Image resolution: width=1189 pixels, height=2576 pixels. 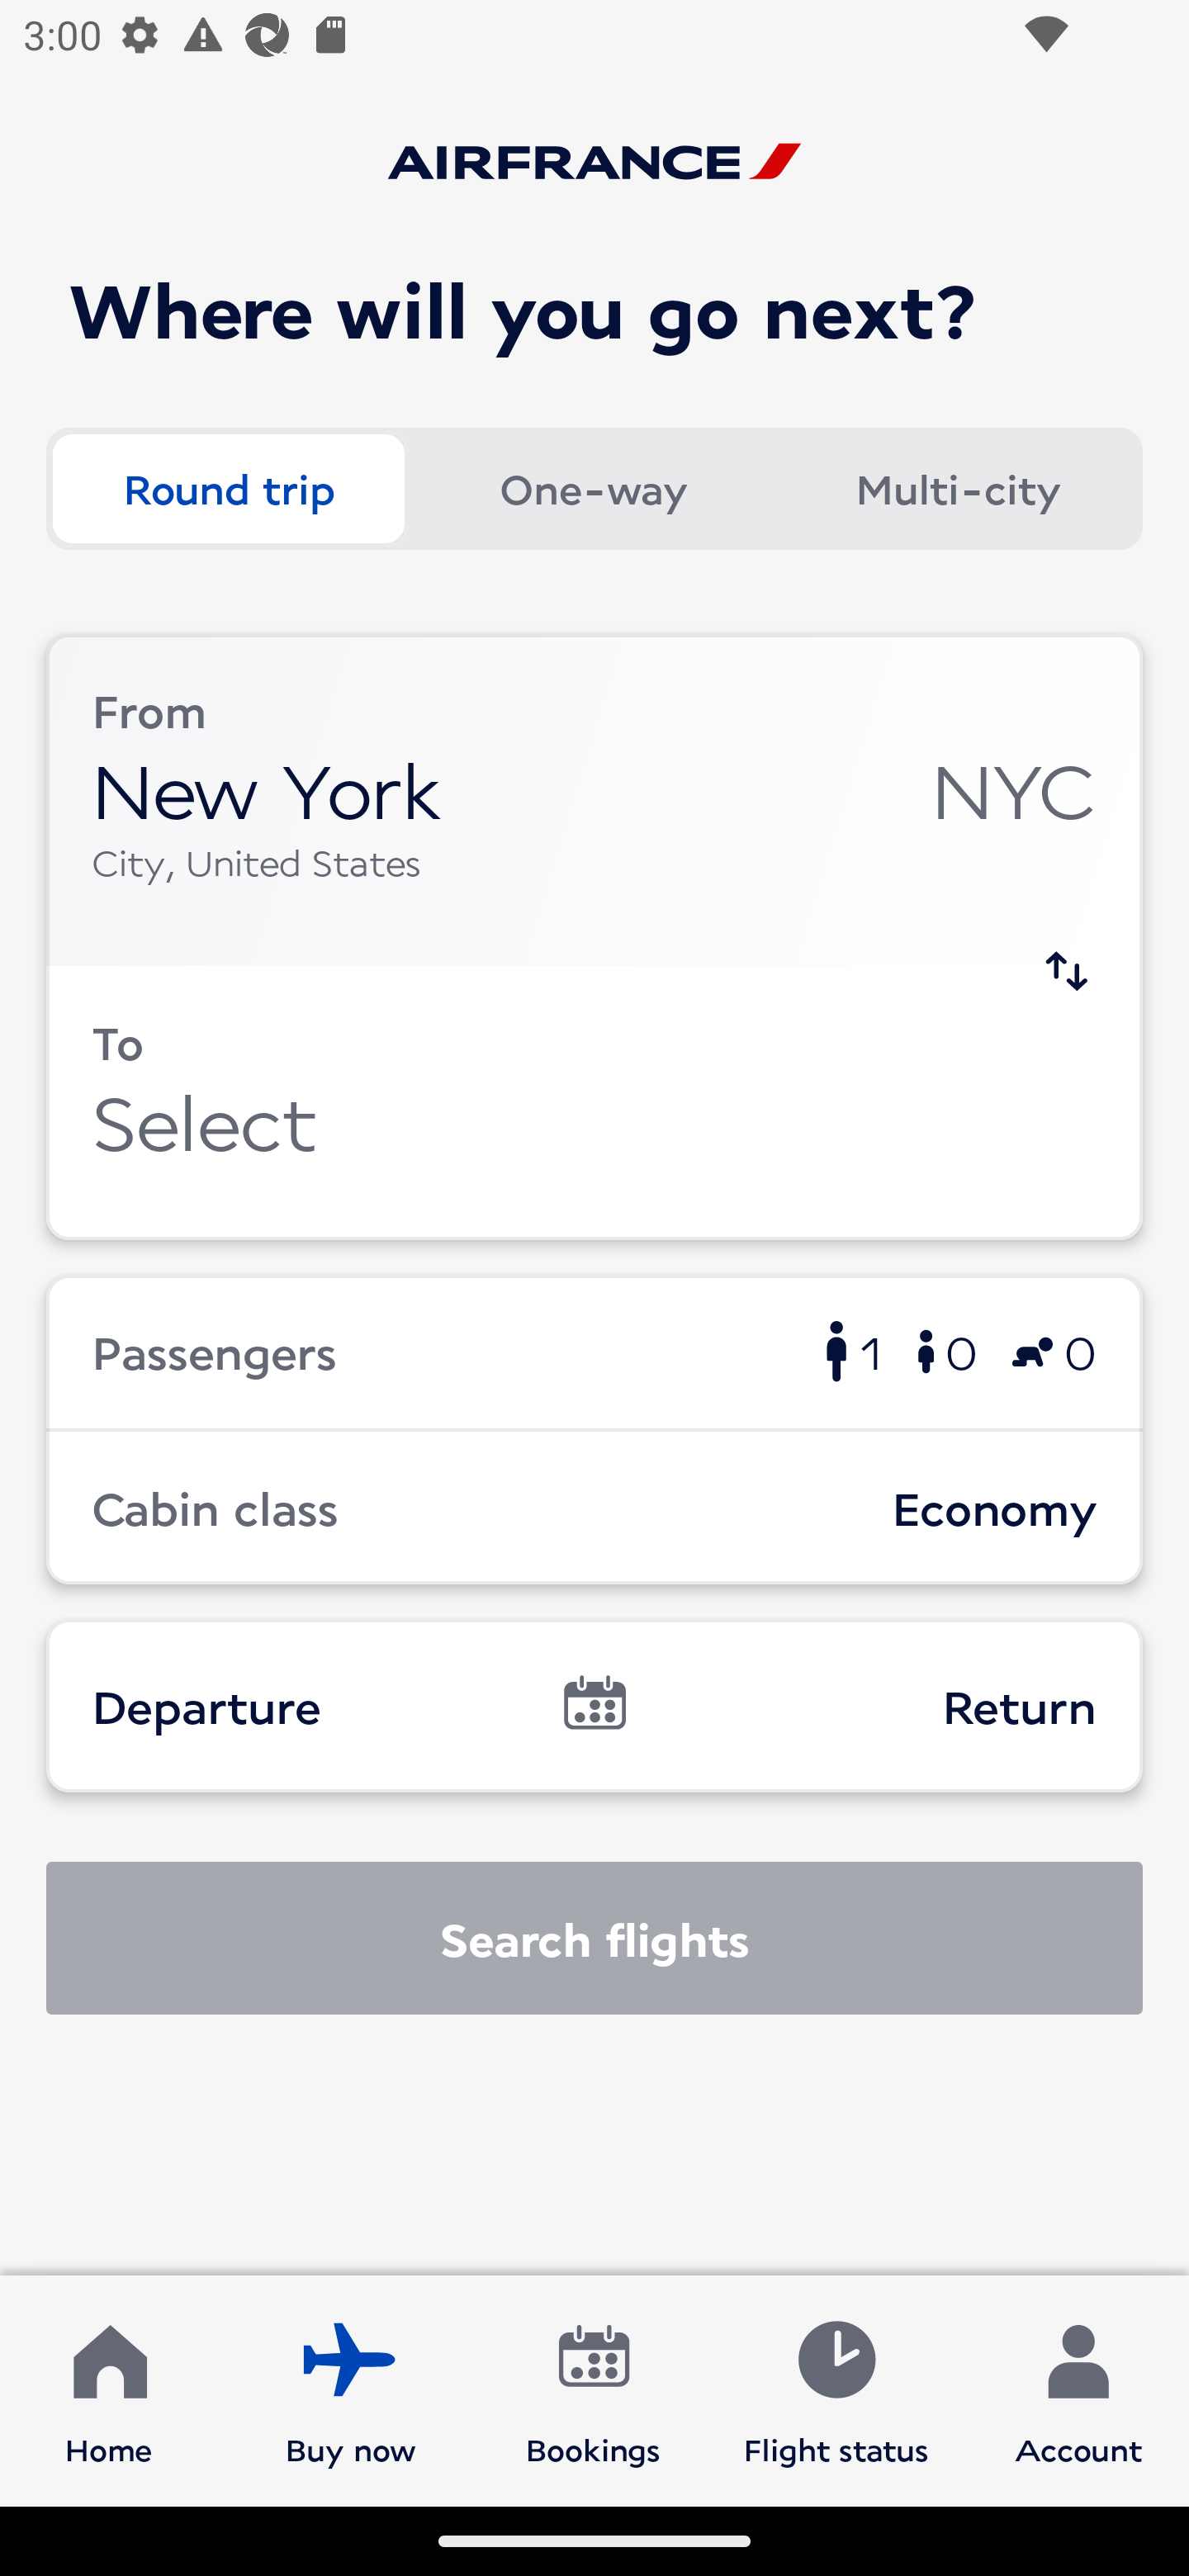 What do you see at coordinates (836, 2389) in the screenshot?
I see `Flight status` at bounding box center [836, 2389].